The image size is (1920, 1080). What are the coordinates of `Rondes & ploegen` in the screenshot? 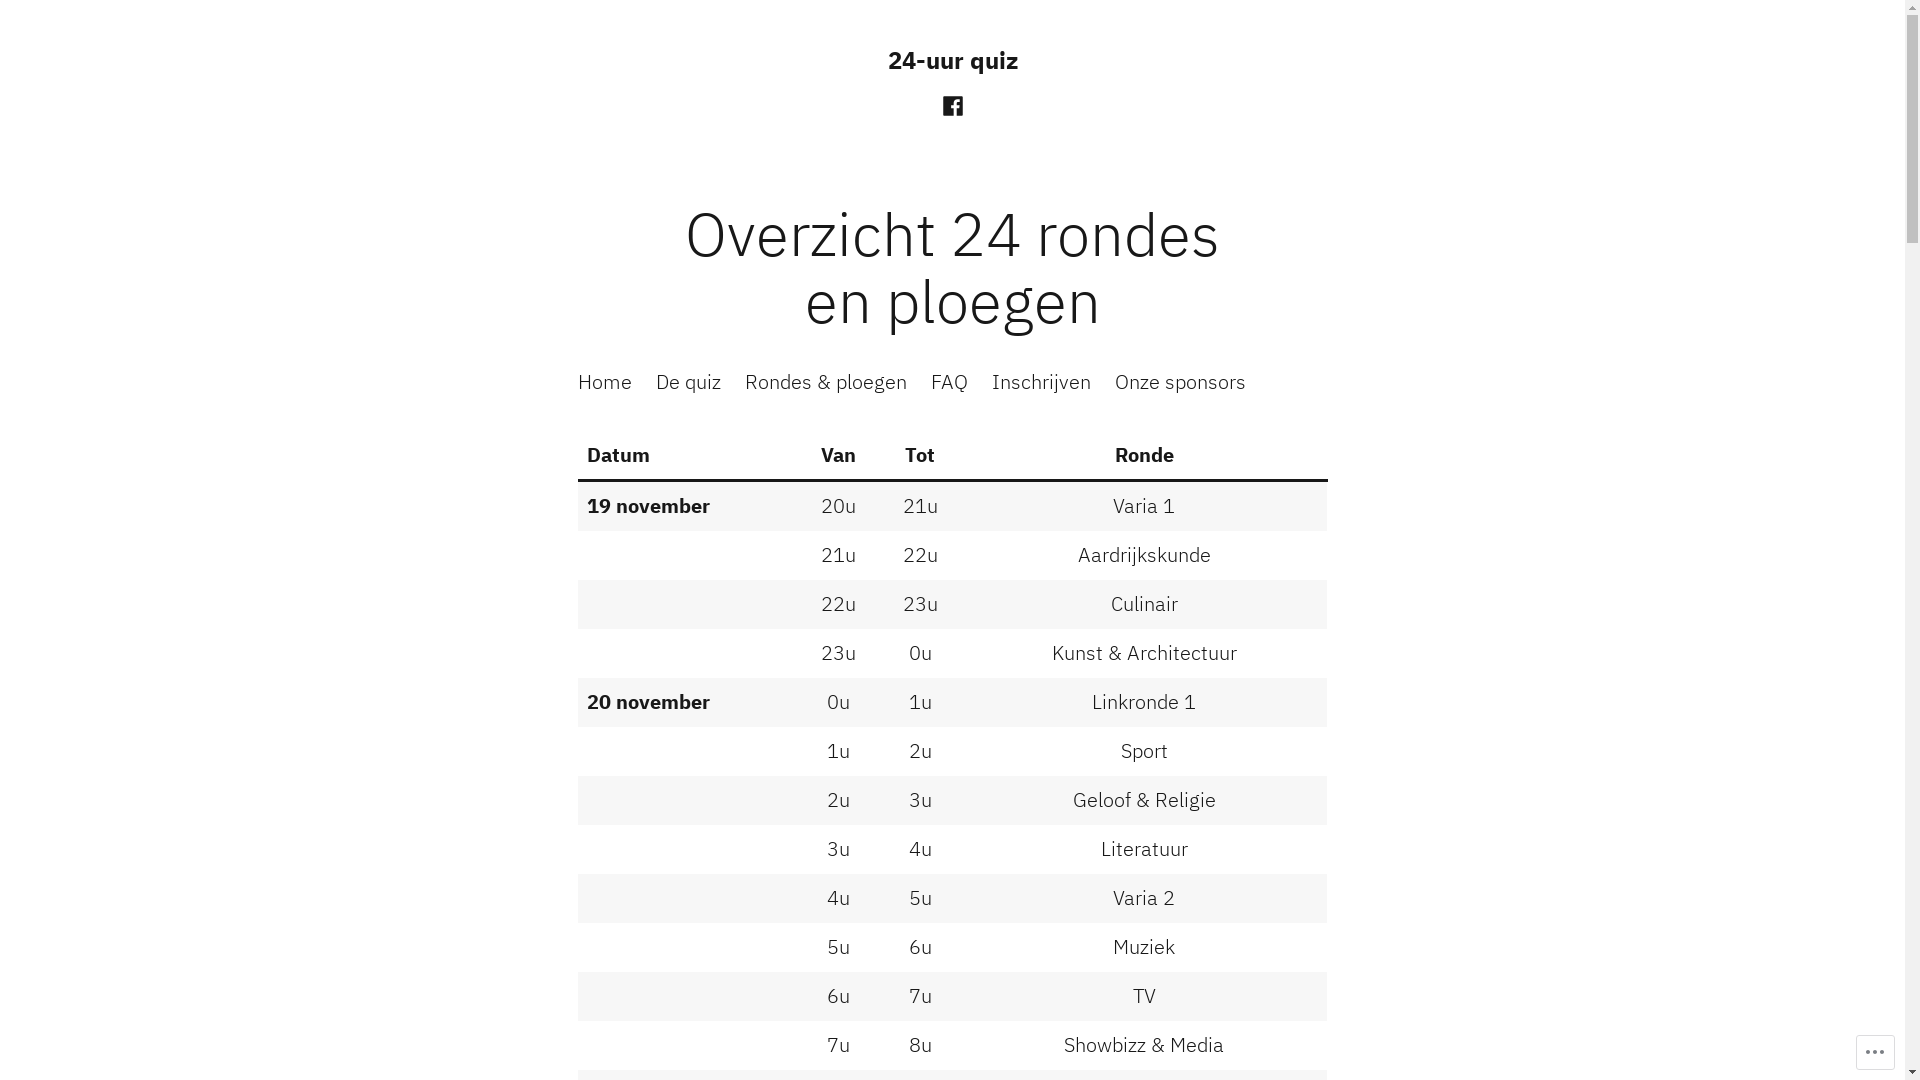 It's located at (825, 382).